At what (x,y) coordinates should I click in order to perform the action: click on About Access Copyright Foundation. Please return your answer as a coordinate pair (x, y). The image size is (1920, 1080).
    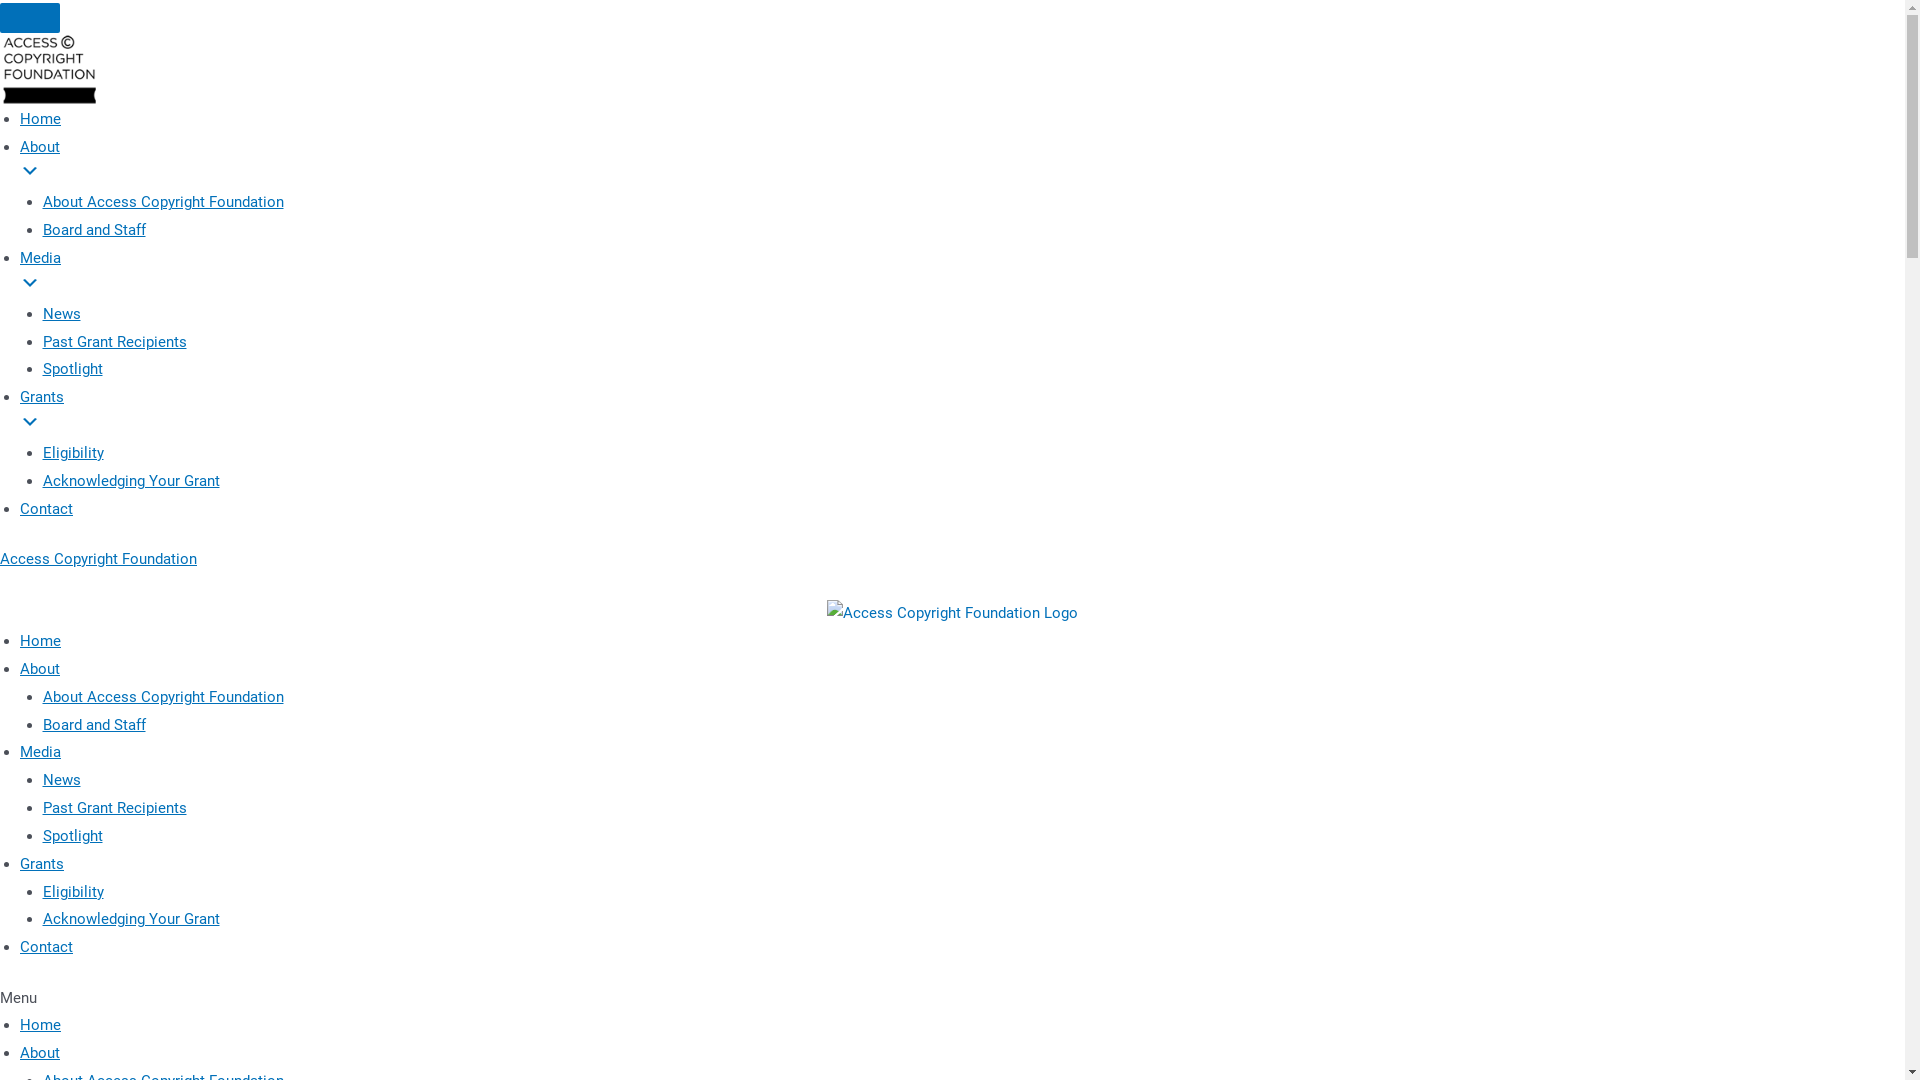
    Looking at the image, I should click on (162, 697).